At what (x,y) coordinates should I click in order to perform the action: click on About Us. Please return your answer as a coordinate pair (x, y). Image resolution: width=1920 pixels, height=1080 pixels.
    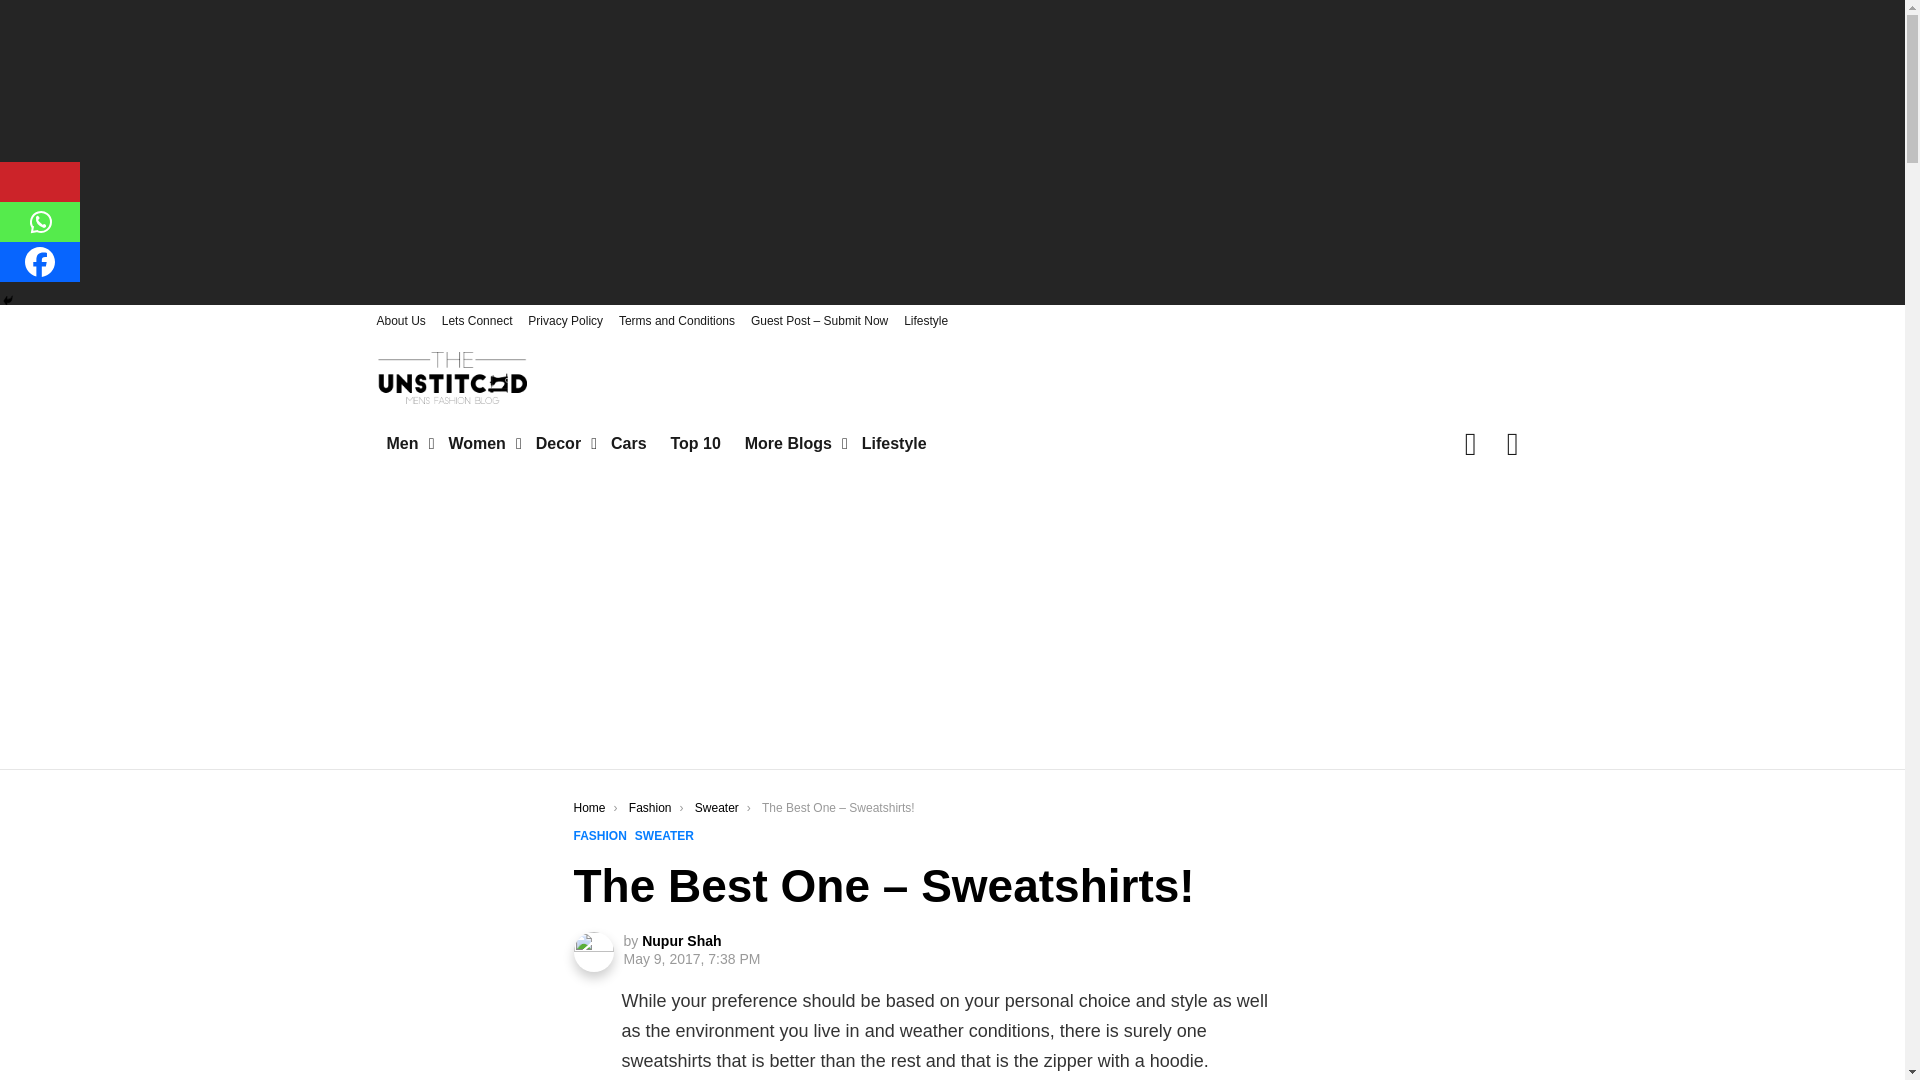
    Looking at the image, I should click on (400, 320).